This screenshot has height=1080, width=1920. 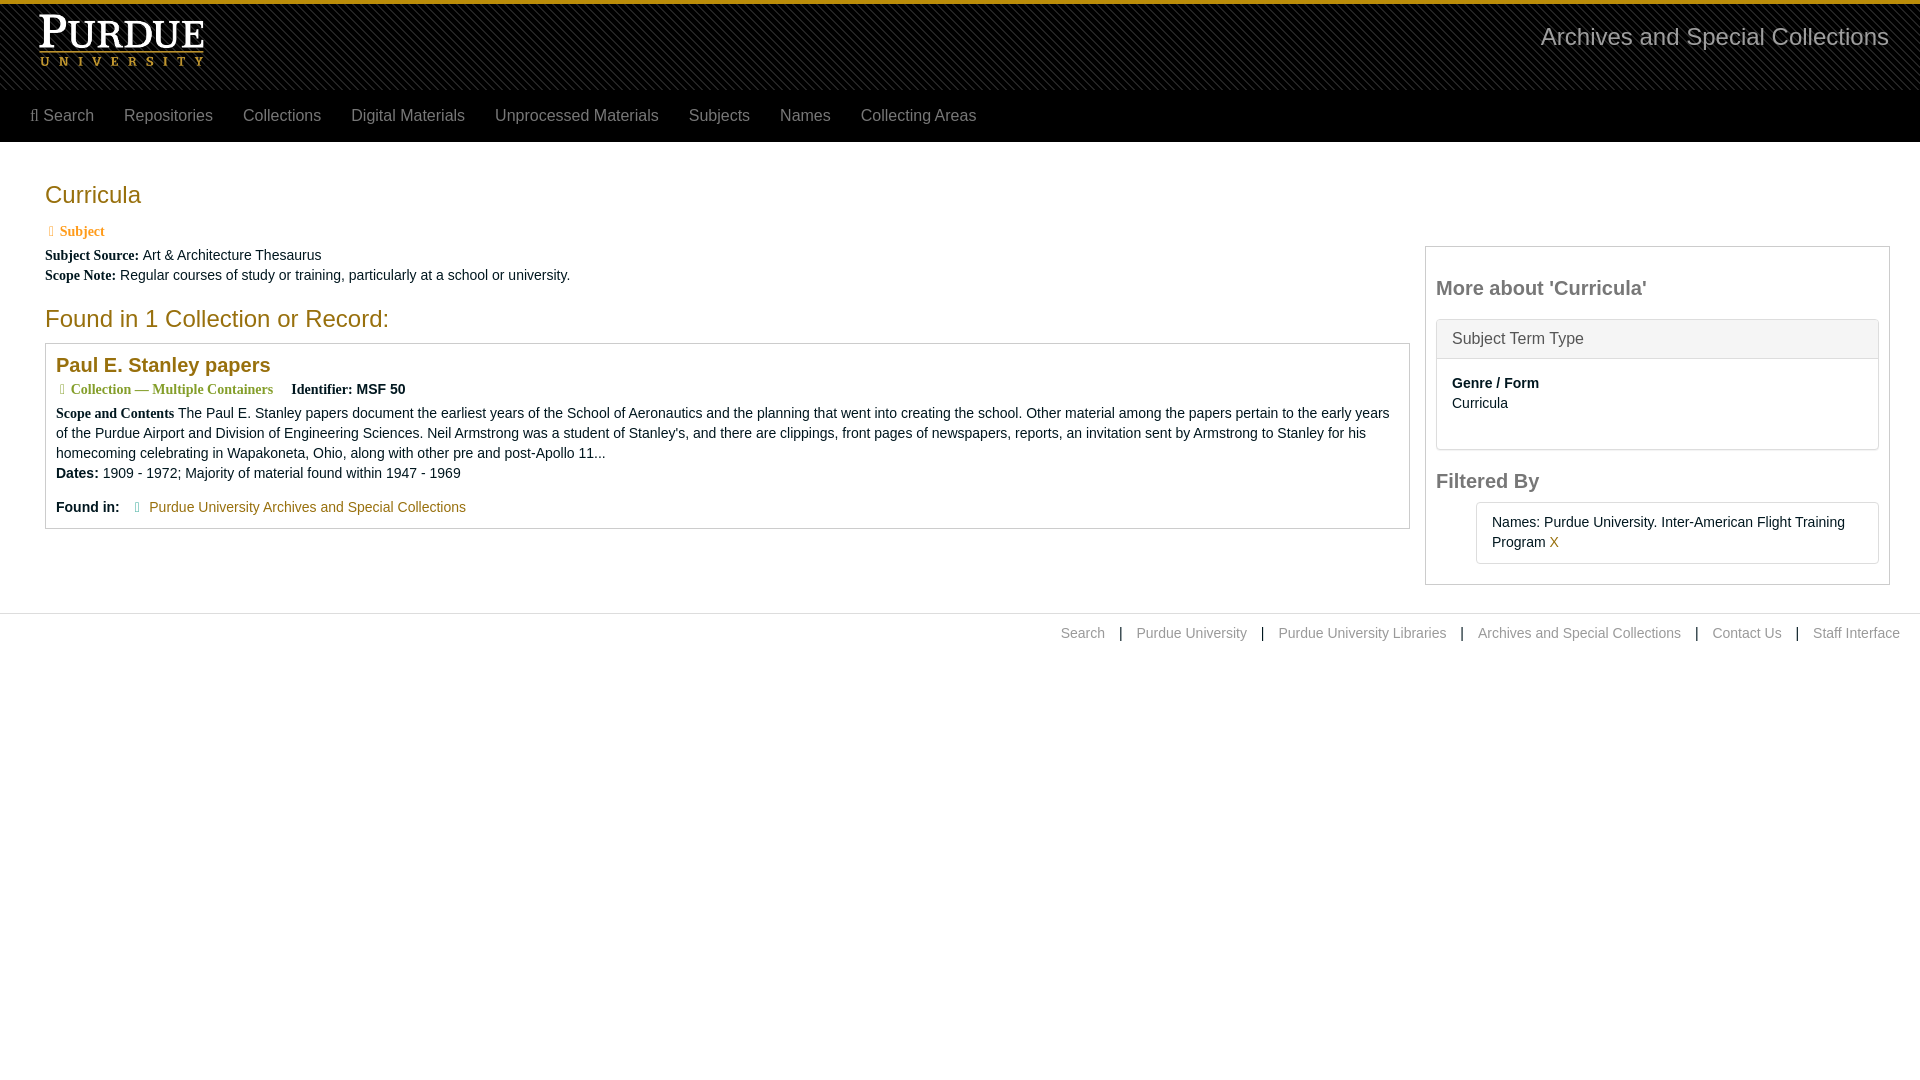 I want to click on Purdue University Home, so click(x=1191, y=633).